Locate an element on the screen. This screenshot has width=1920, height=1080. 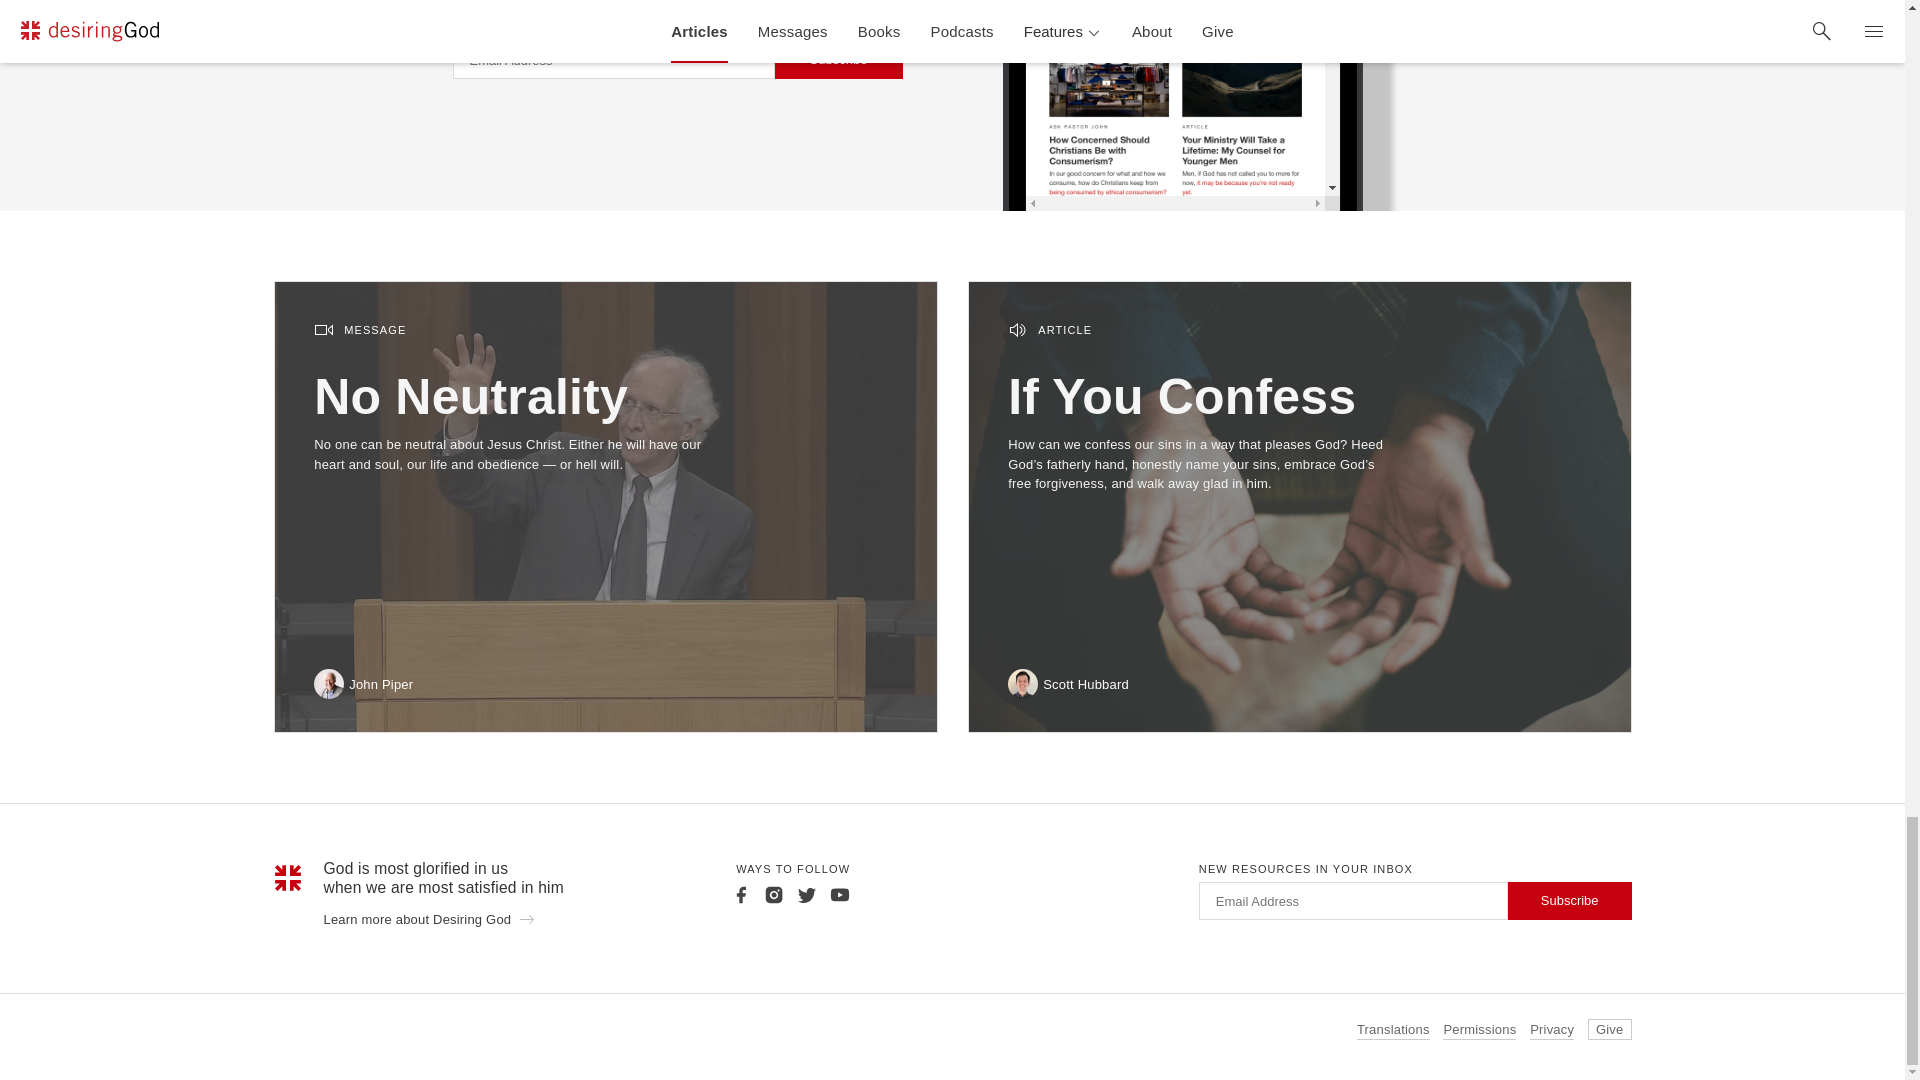
Twitter is located at coordinates (806, 894).